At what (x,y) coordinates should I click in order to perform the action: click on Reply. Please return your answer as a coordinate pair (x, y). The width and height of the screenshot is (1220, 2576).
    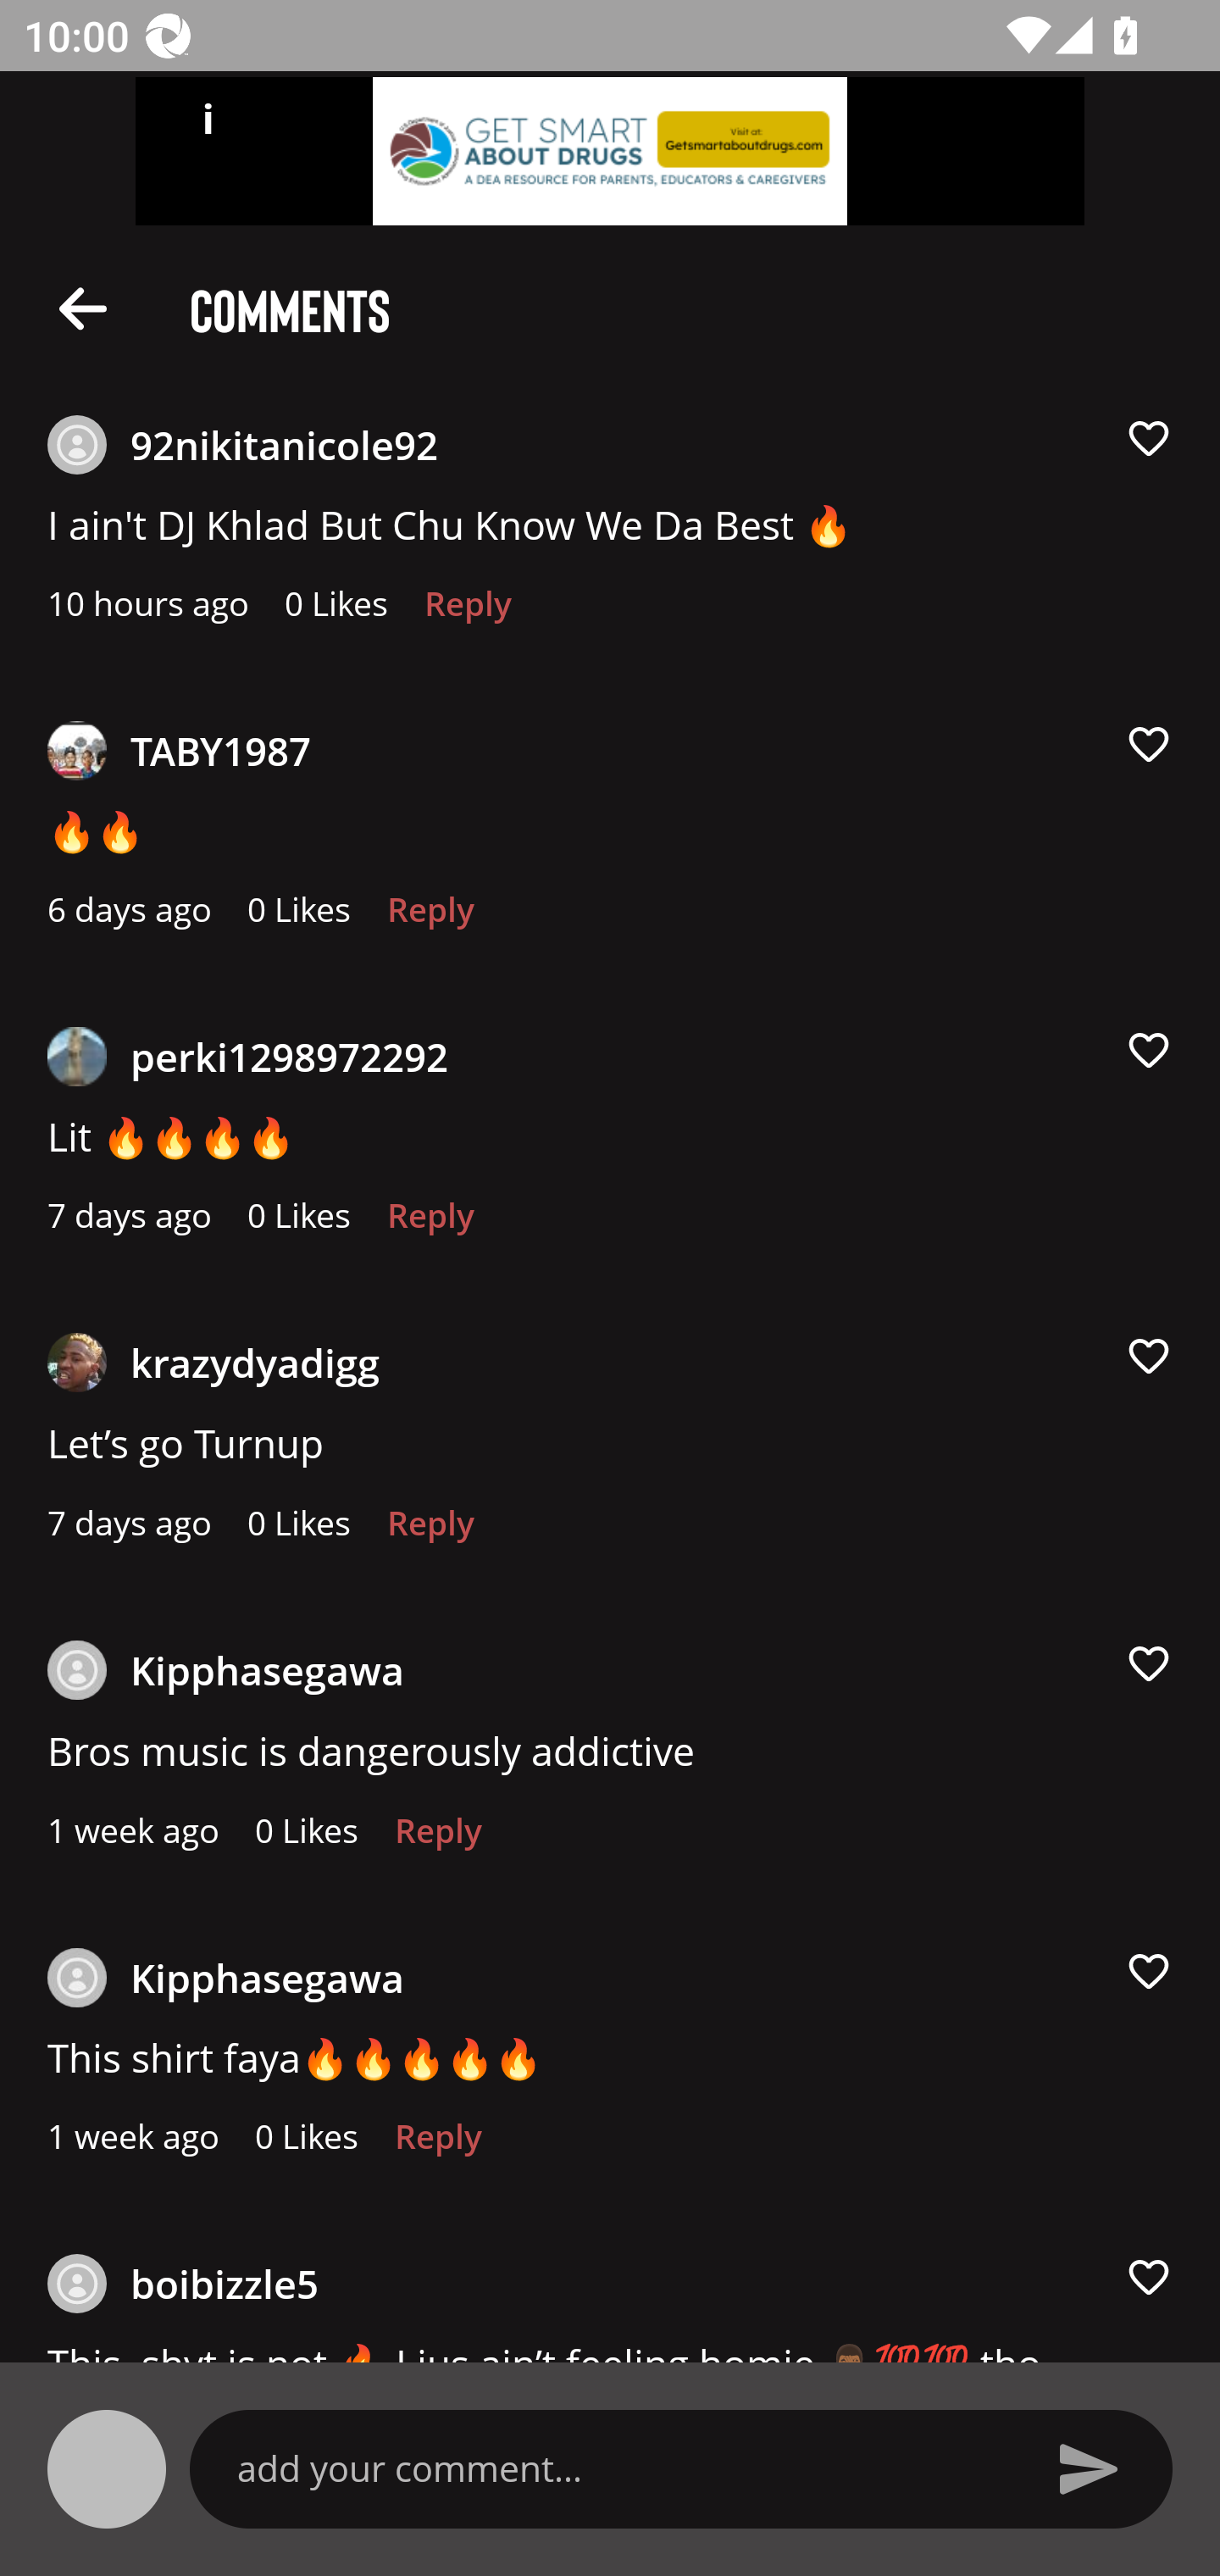
    Looking at the image, I should click on (468, 613).